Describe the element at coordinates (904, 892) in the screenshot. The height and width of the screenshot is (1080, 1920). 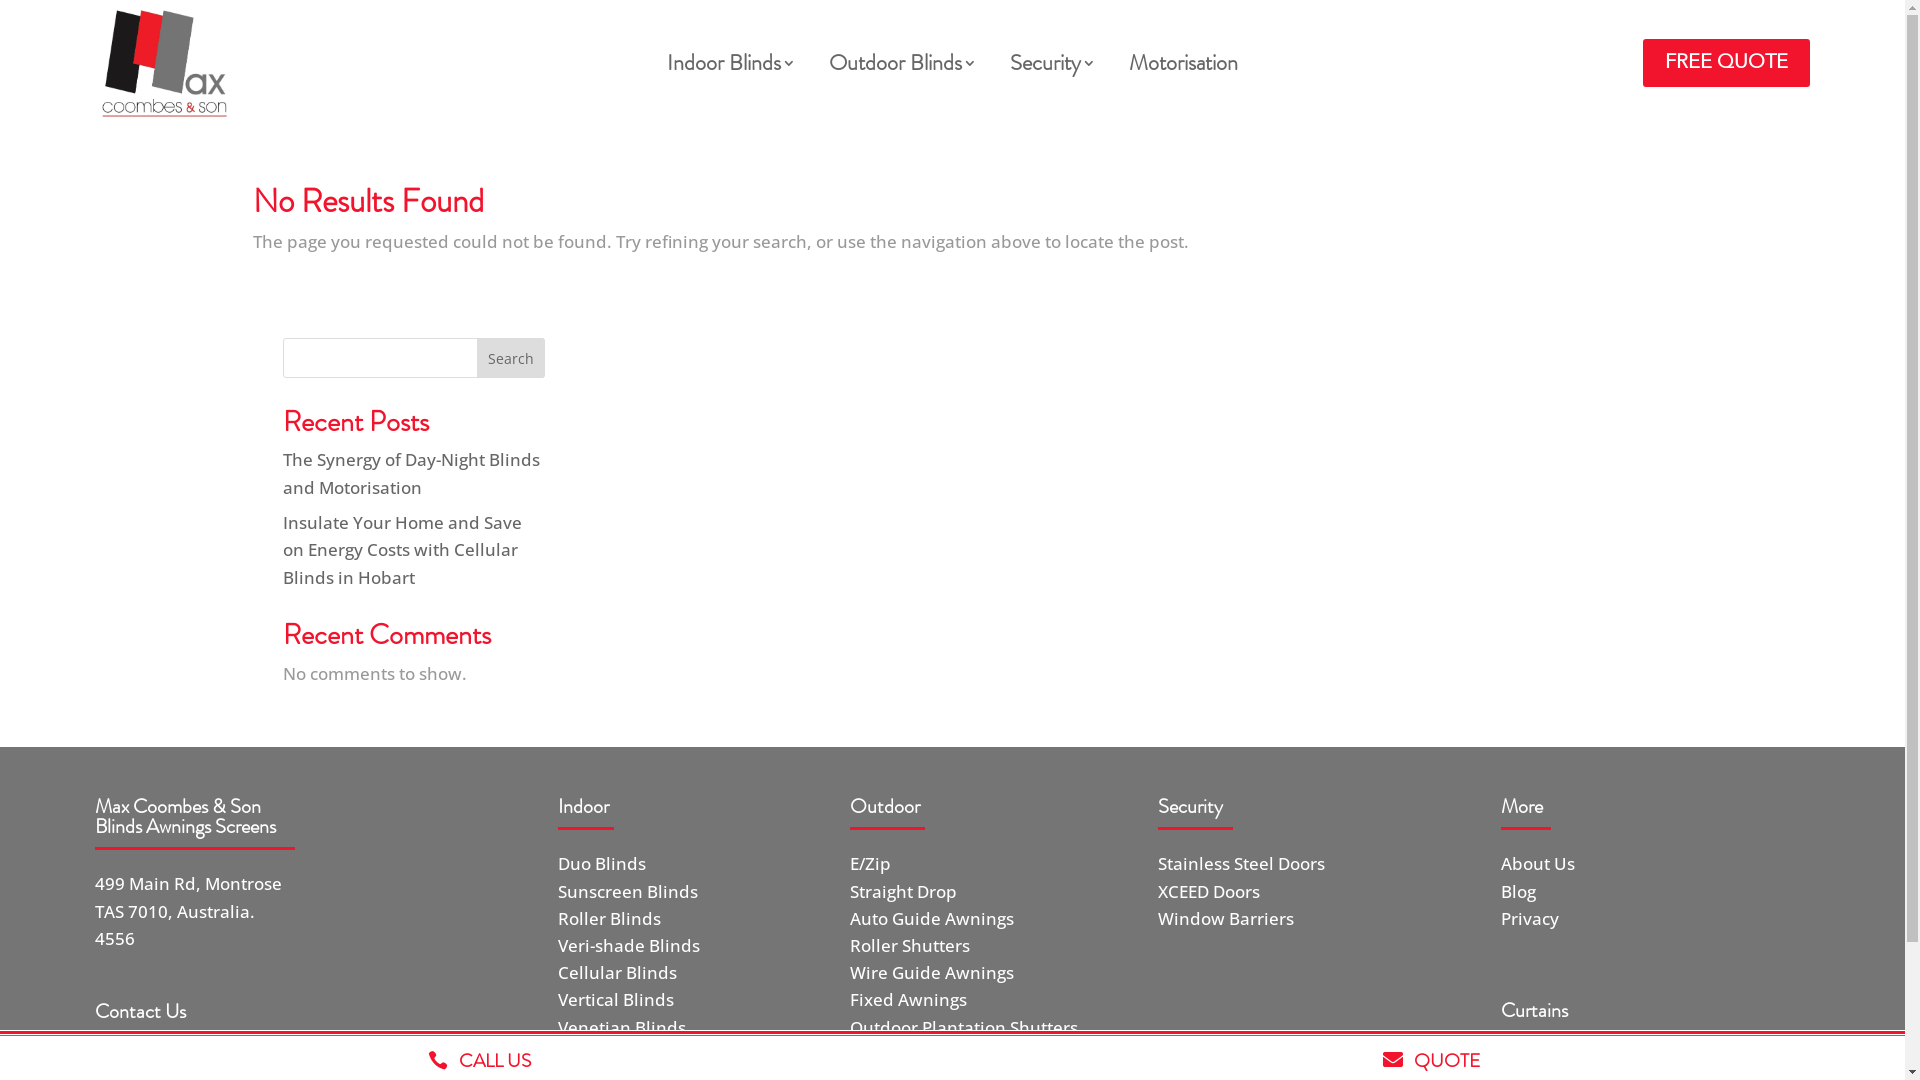
I see `Straight Drop` at that location.